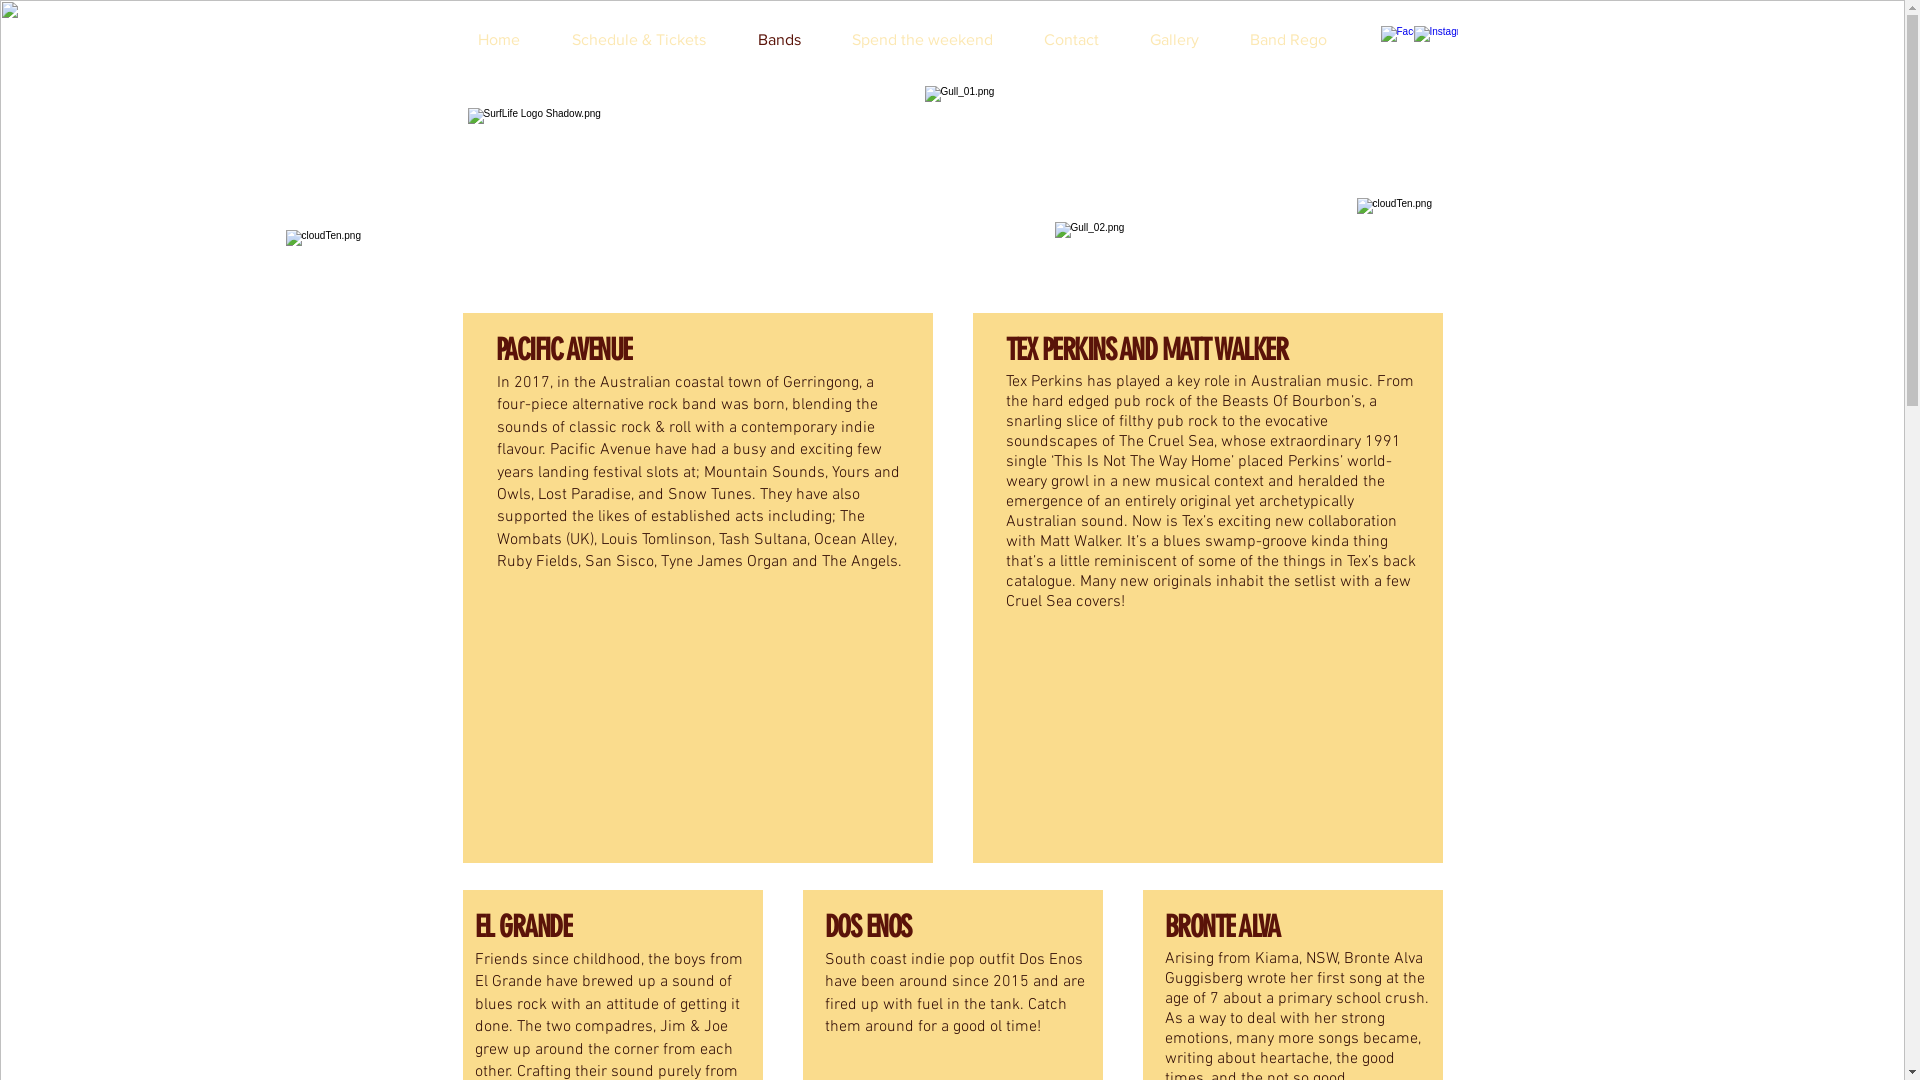  Describe the element at coordinates (1081, 40) in the screenshot. I see `Contact` at that location.